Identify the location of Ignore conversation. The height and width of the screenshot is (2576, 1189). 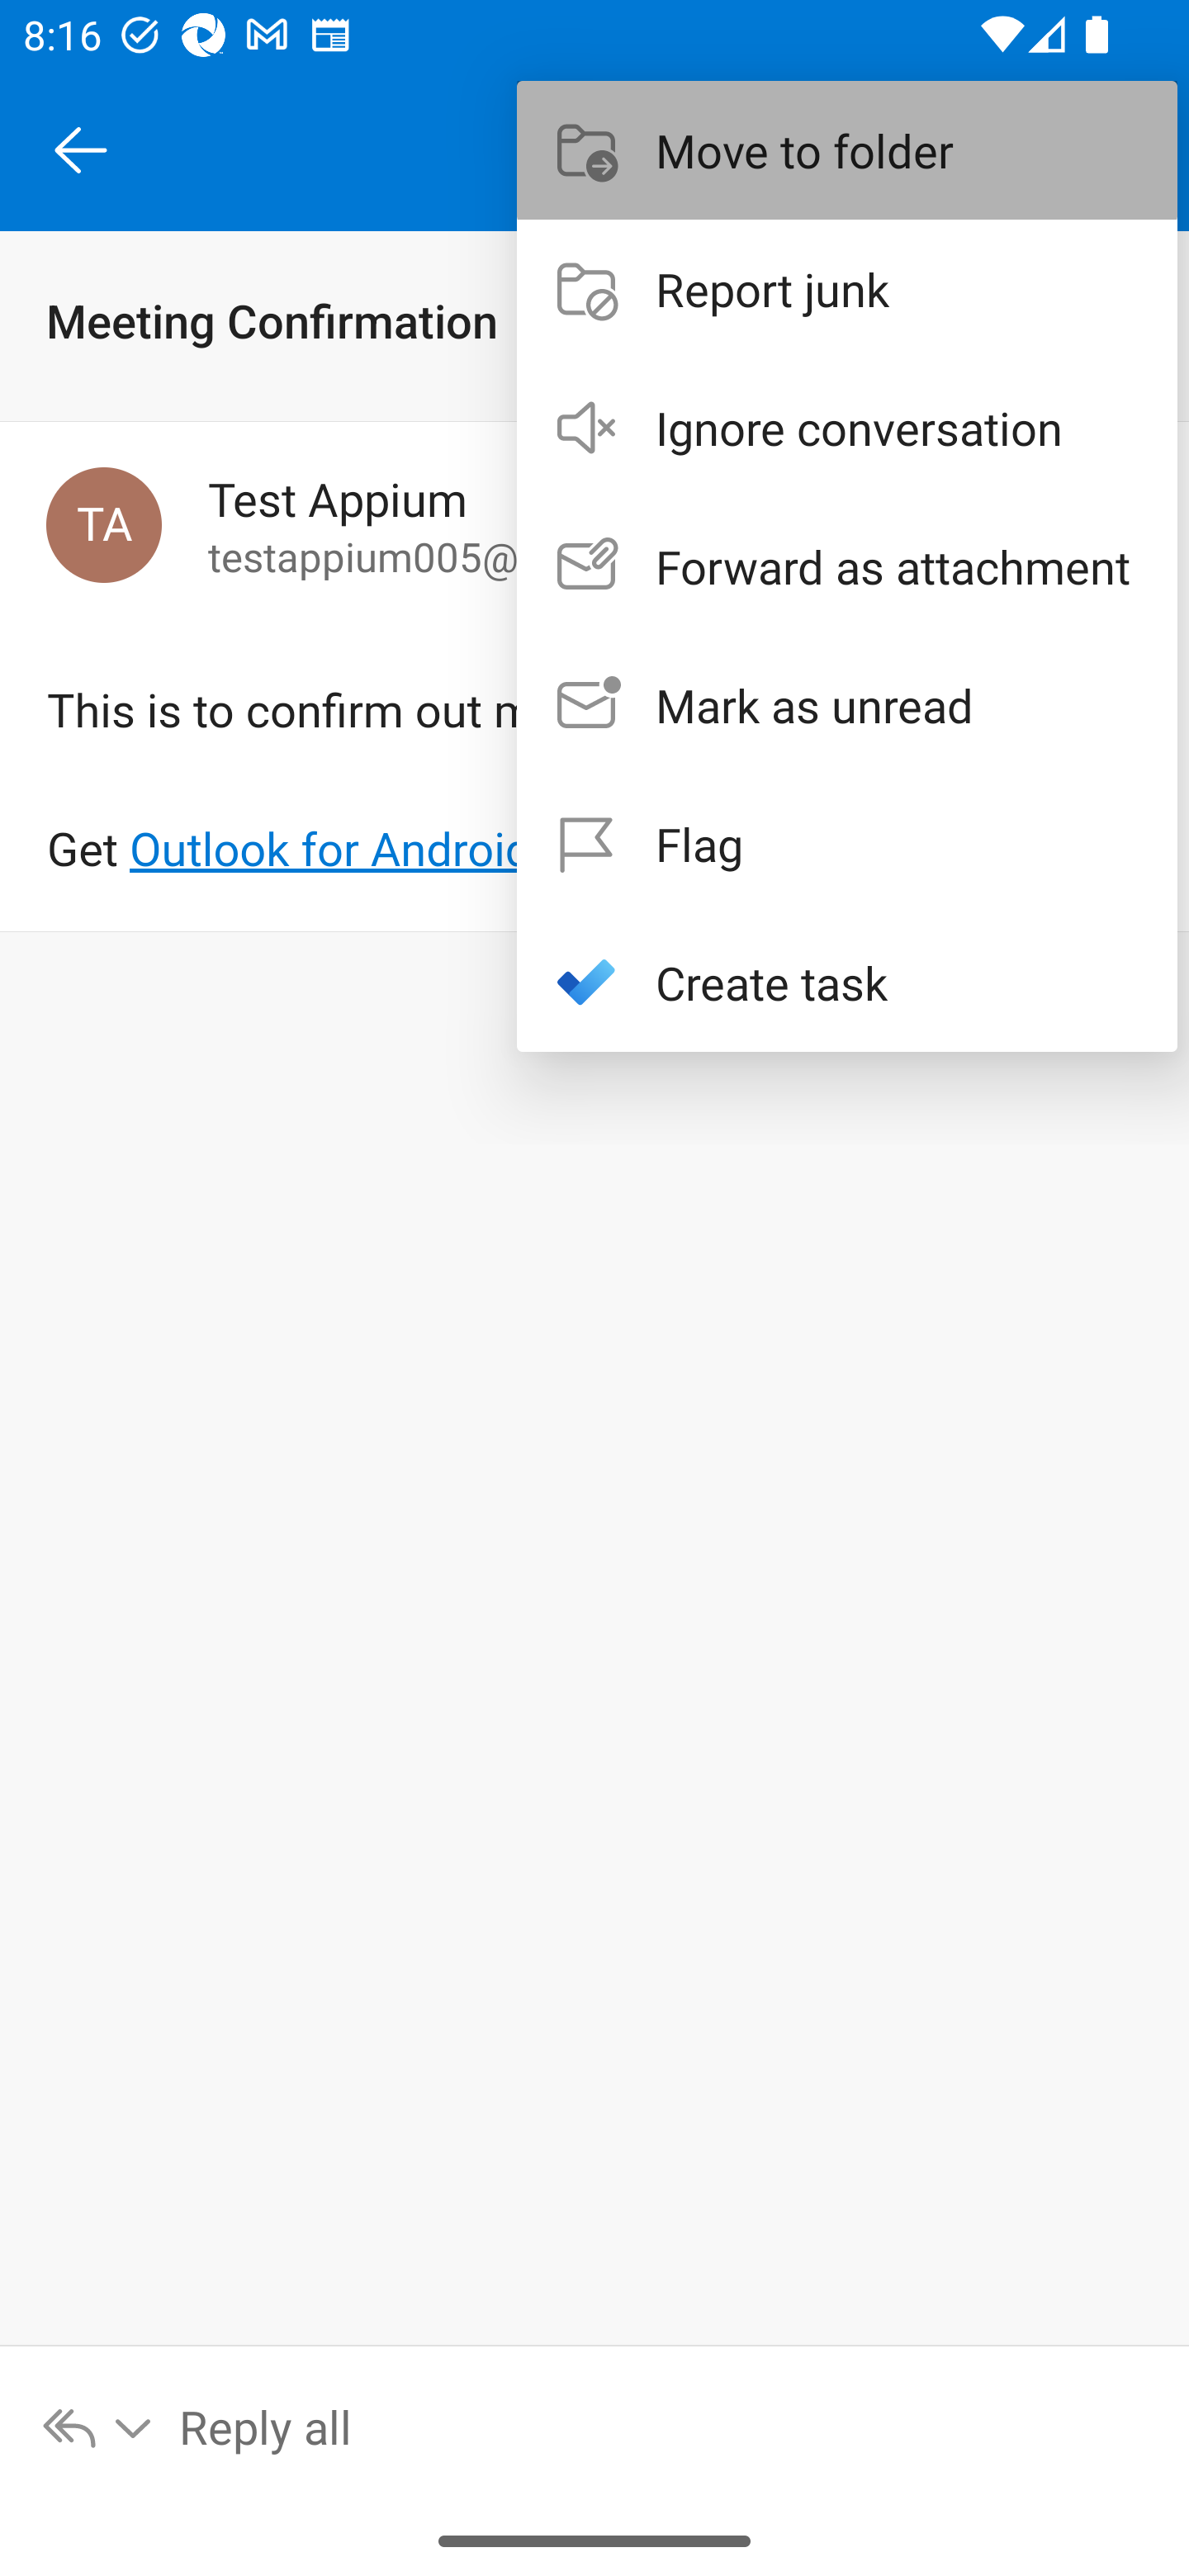
(847, 428).